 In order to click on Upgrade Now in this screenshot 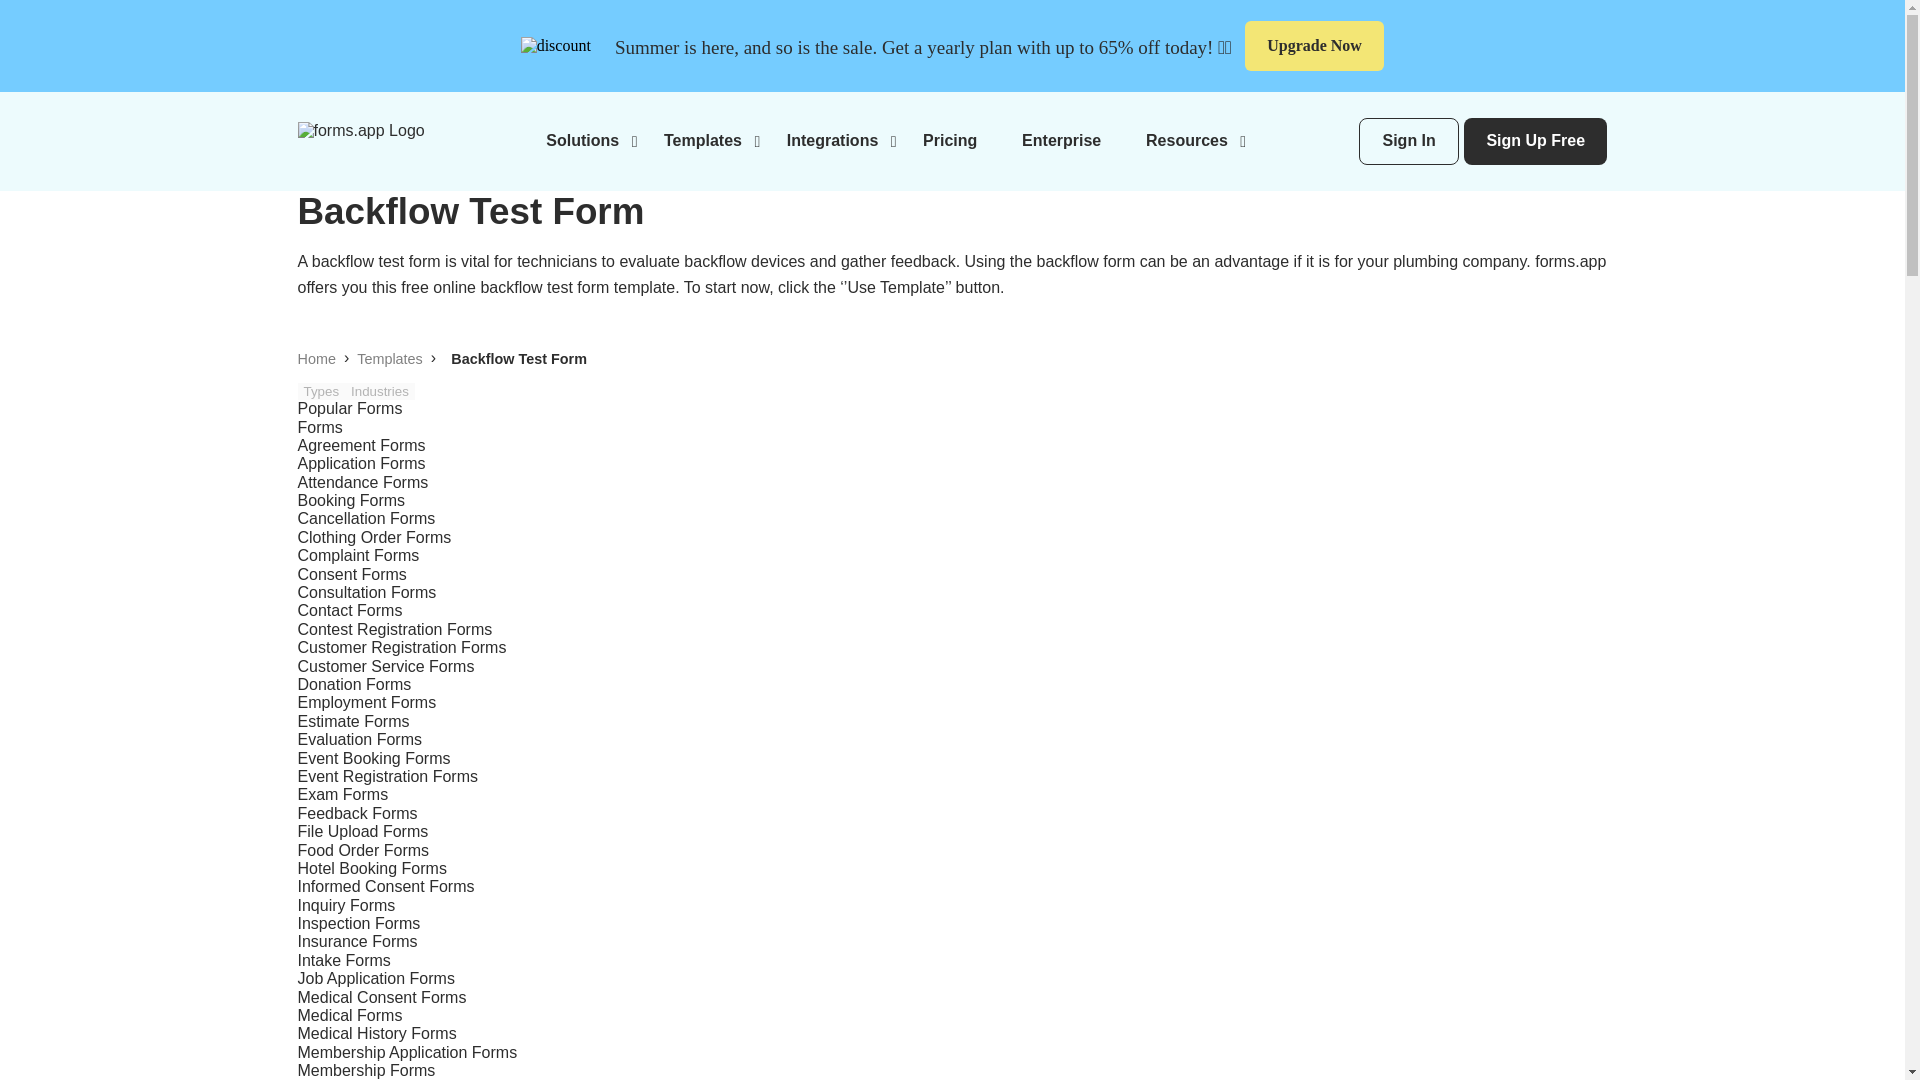, I will do `click(1314, 46)`.